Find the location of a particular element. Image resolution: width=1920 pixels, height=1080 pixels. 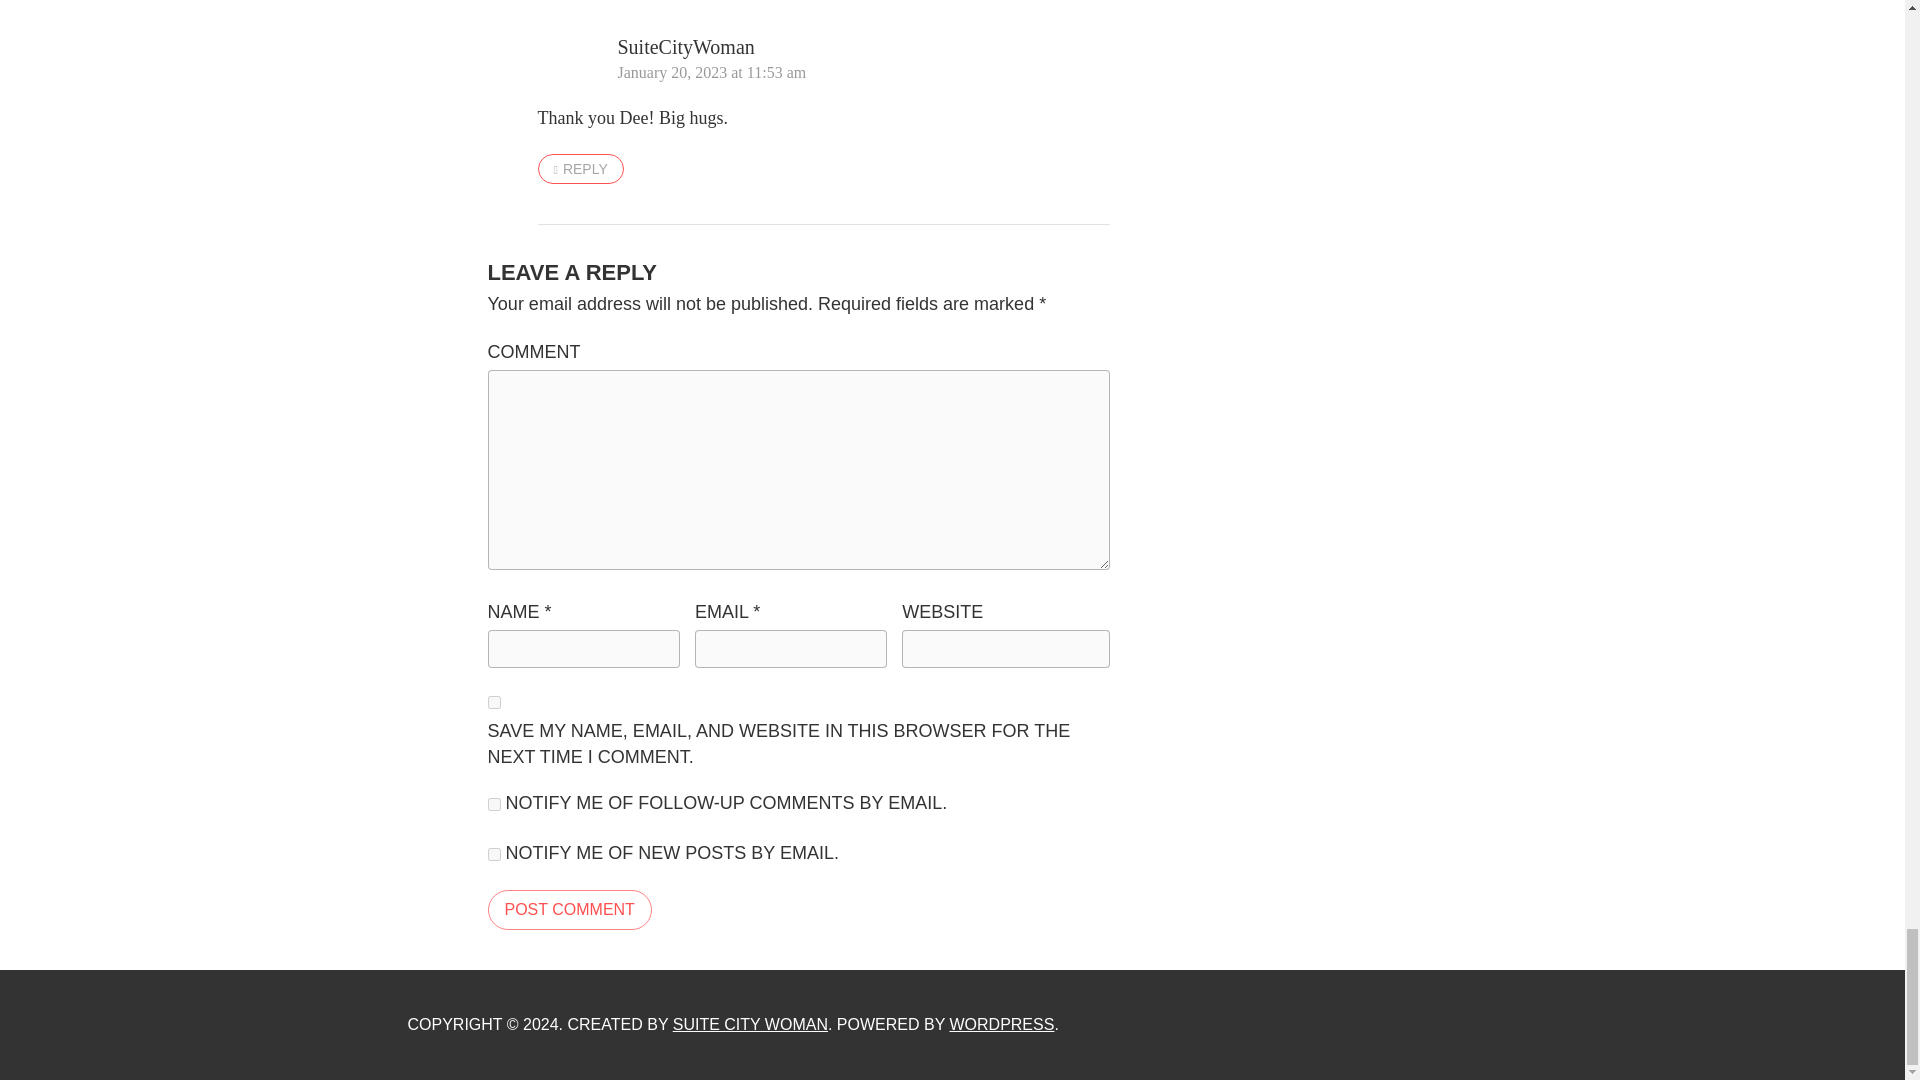

subscribe is located at coordinates (494, 804).